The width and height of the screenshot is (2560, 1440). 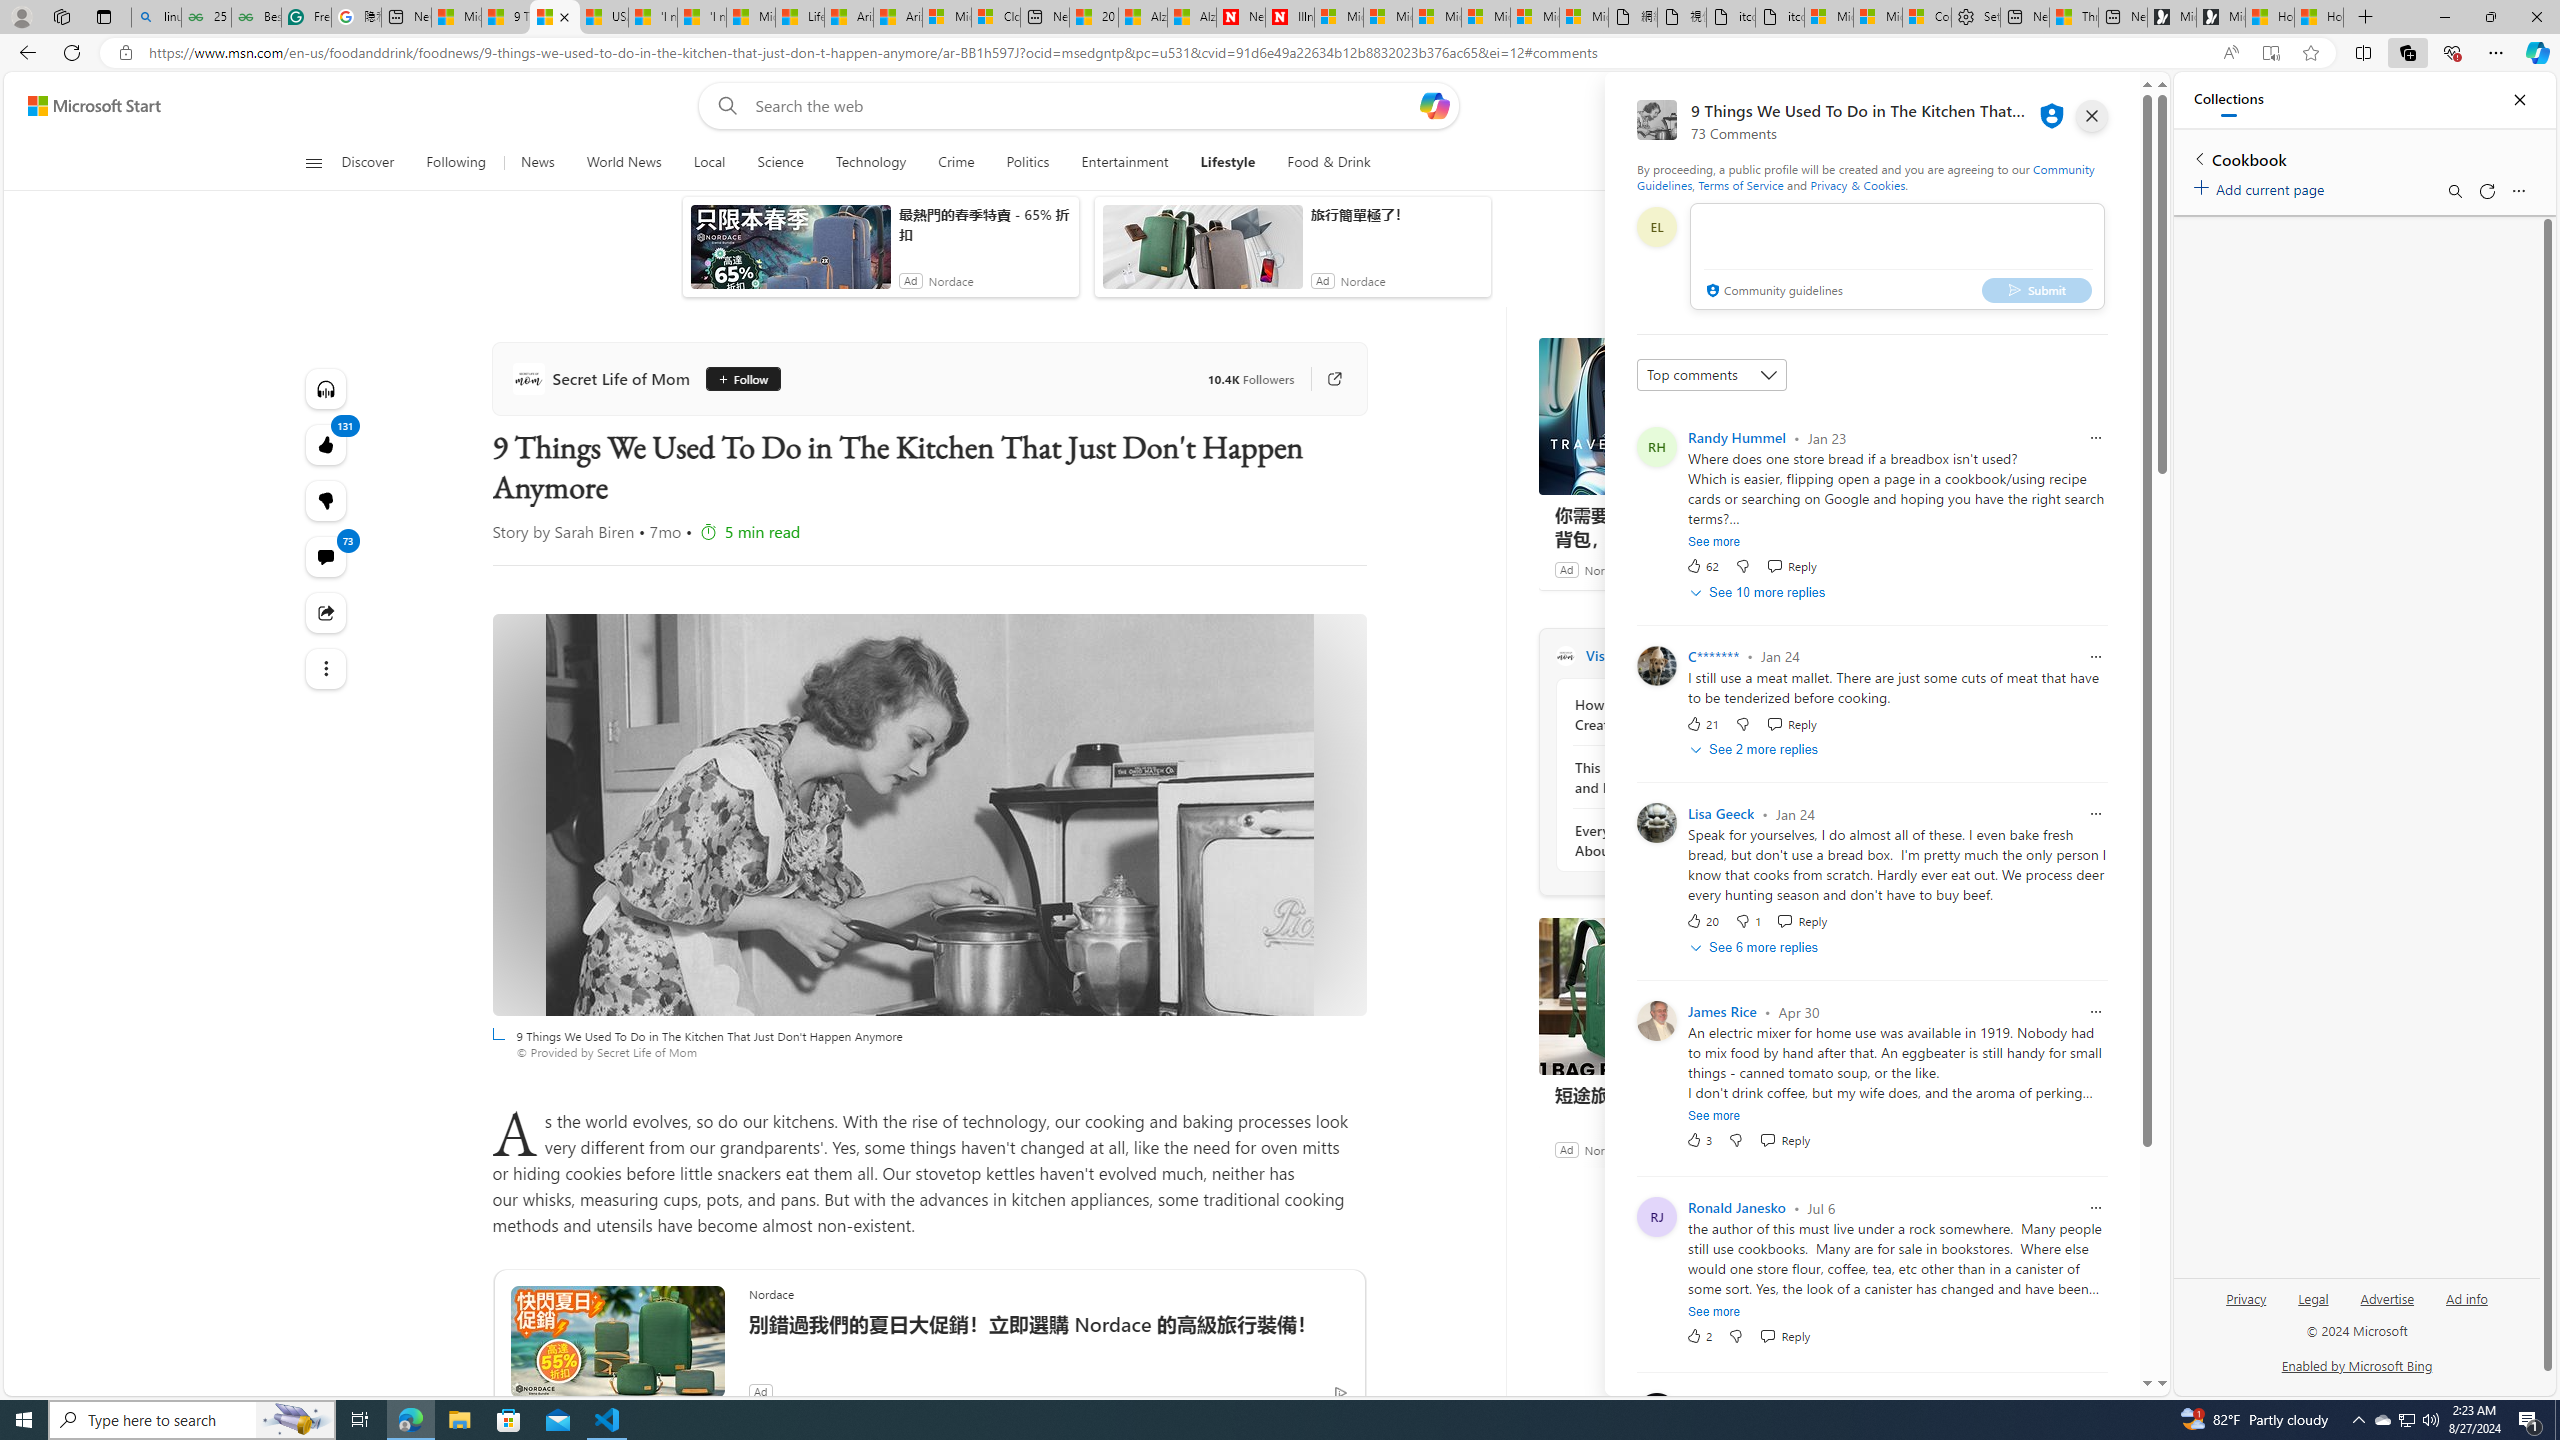 I want to click on Ronald Janesko, so click(x=1736, y=1208).